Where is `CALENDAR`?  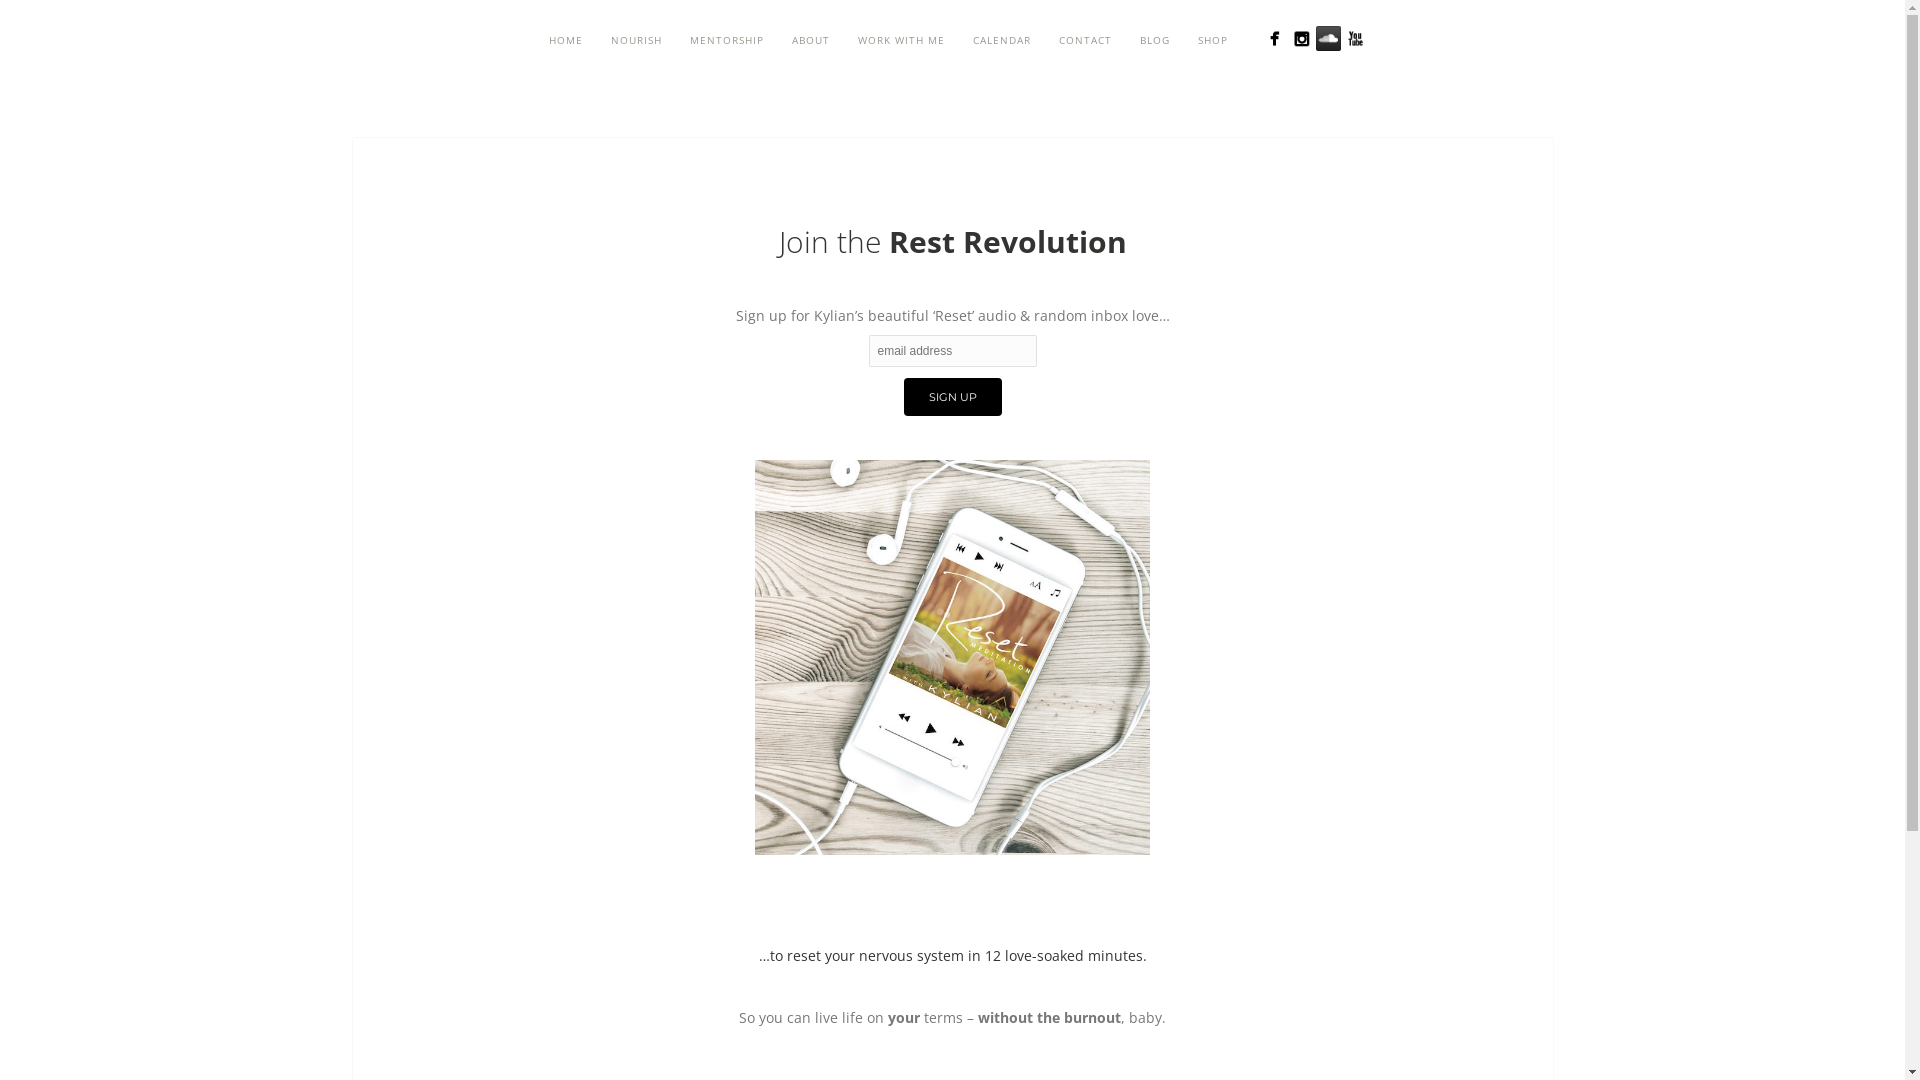 CALENDAR is located at coordinates (1002, 40).